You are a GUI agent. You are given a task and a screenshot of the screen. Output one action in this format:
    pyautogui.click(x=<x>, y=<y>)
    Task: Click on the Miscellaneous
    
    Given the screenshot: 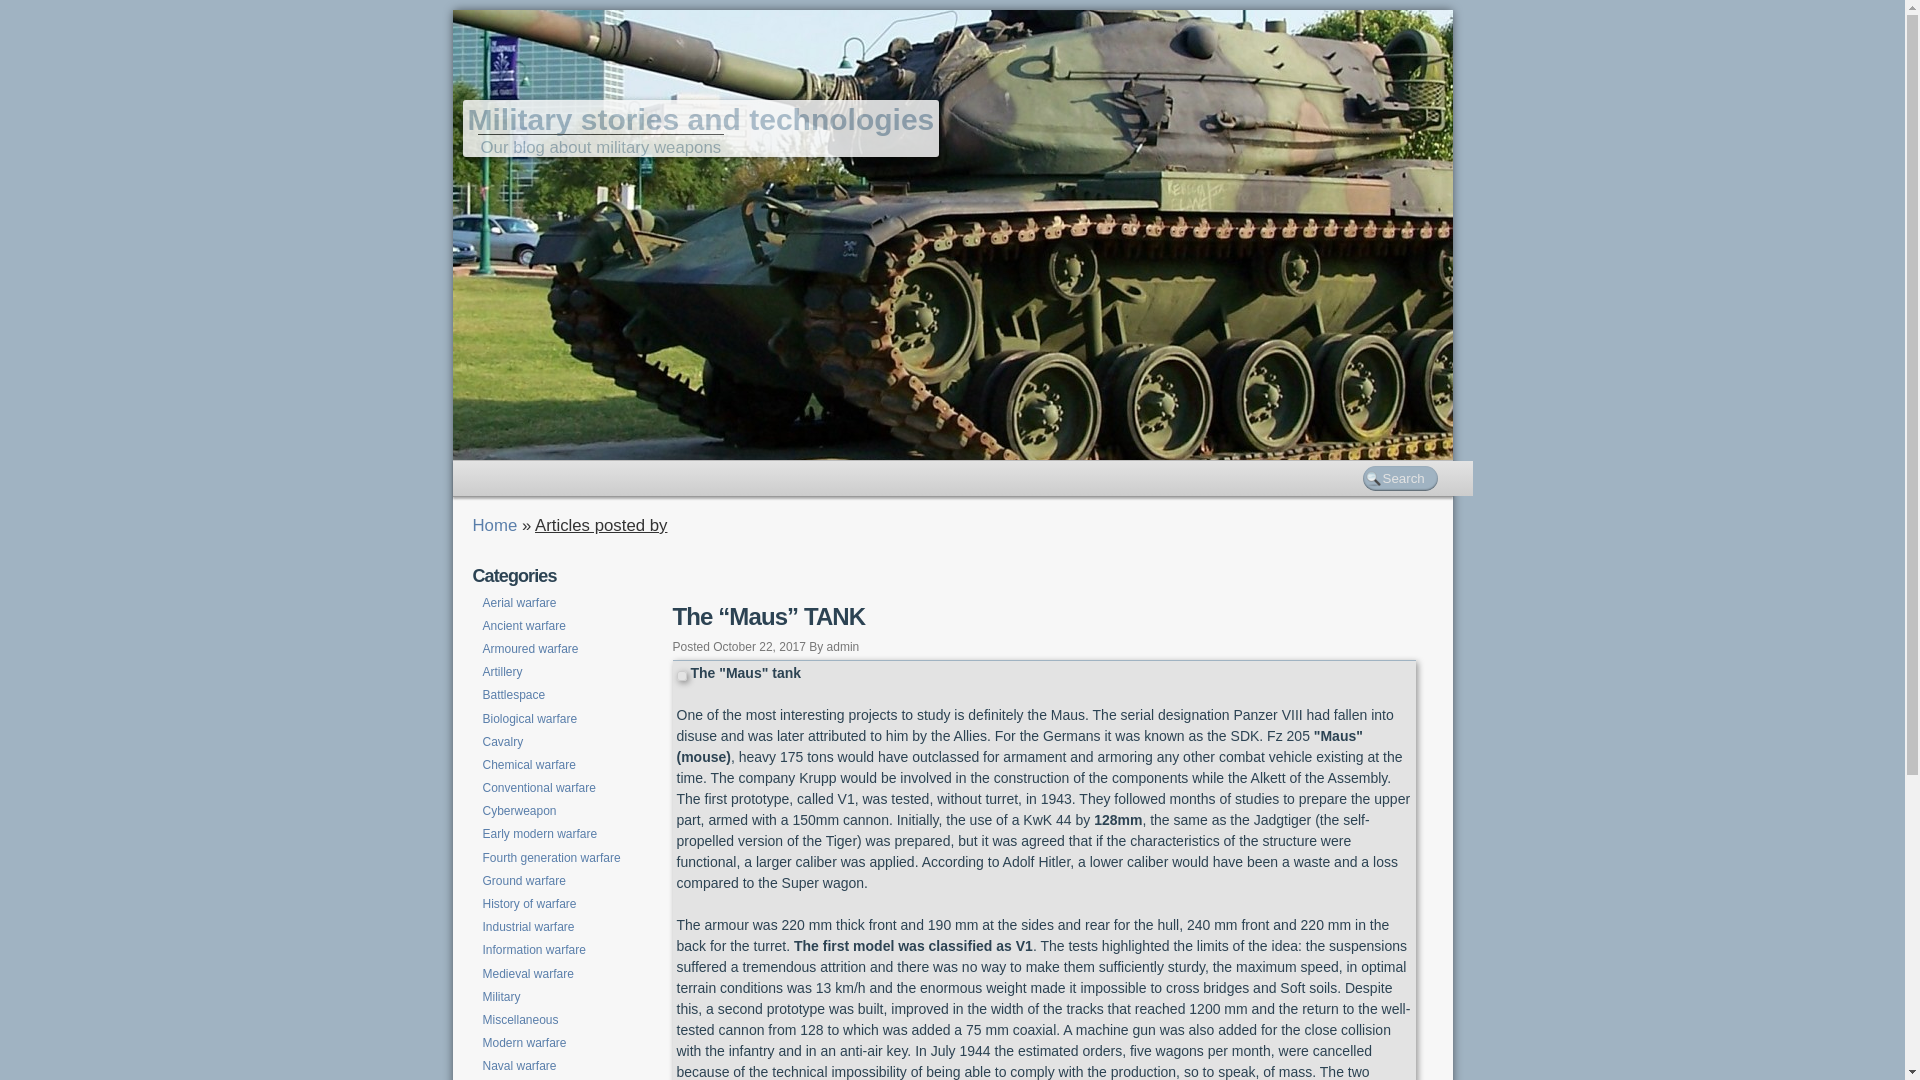 What is the action you would take?
    pyautogui.click(x=520, y=1020)
    